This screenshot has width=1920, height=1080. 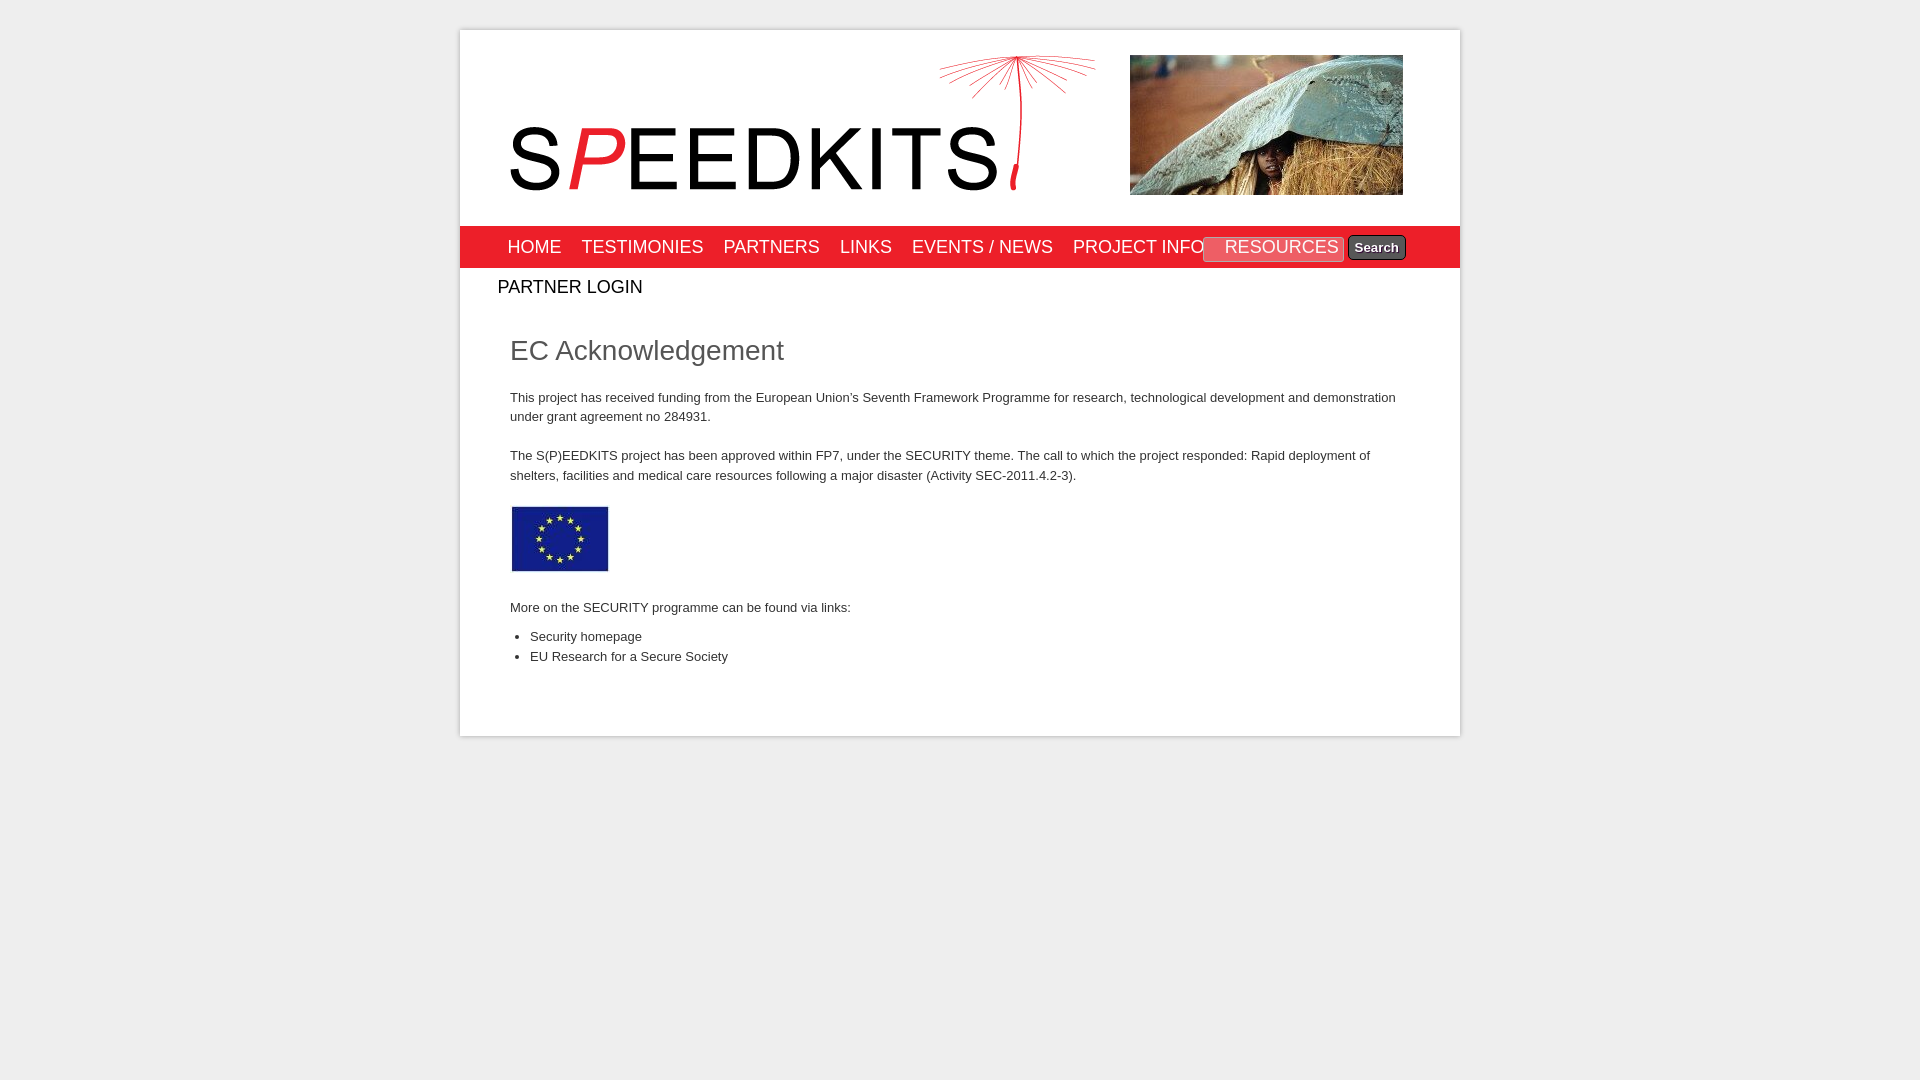 I want to click on Search, so click(x=1376, y=246).